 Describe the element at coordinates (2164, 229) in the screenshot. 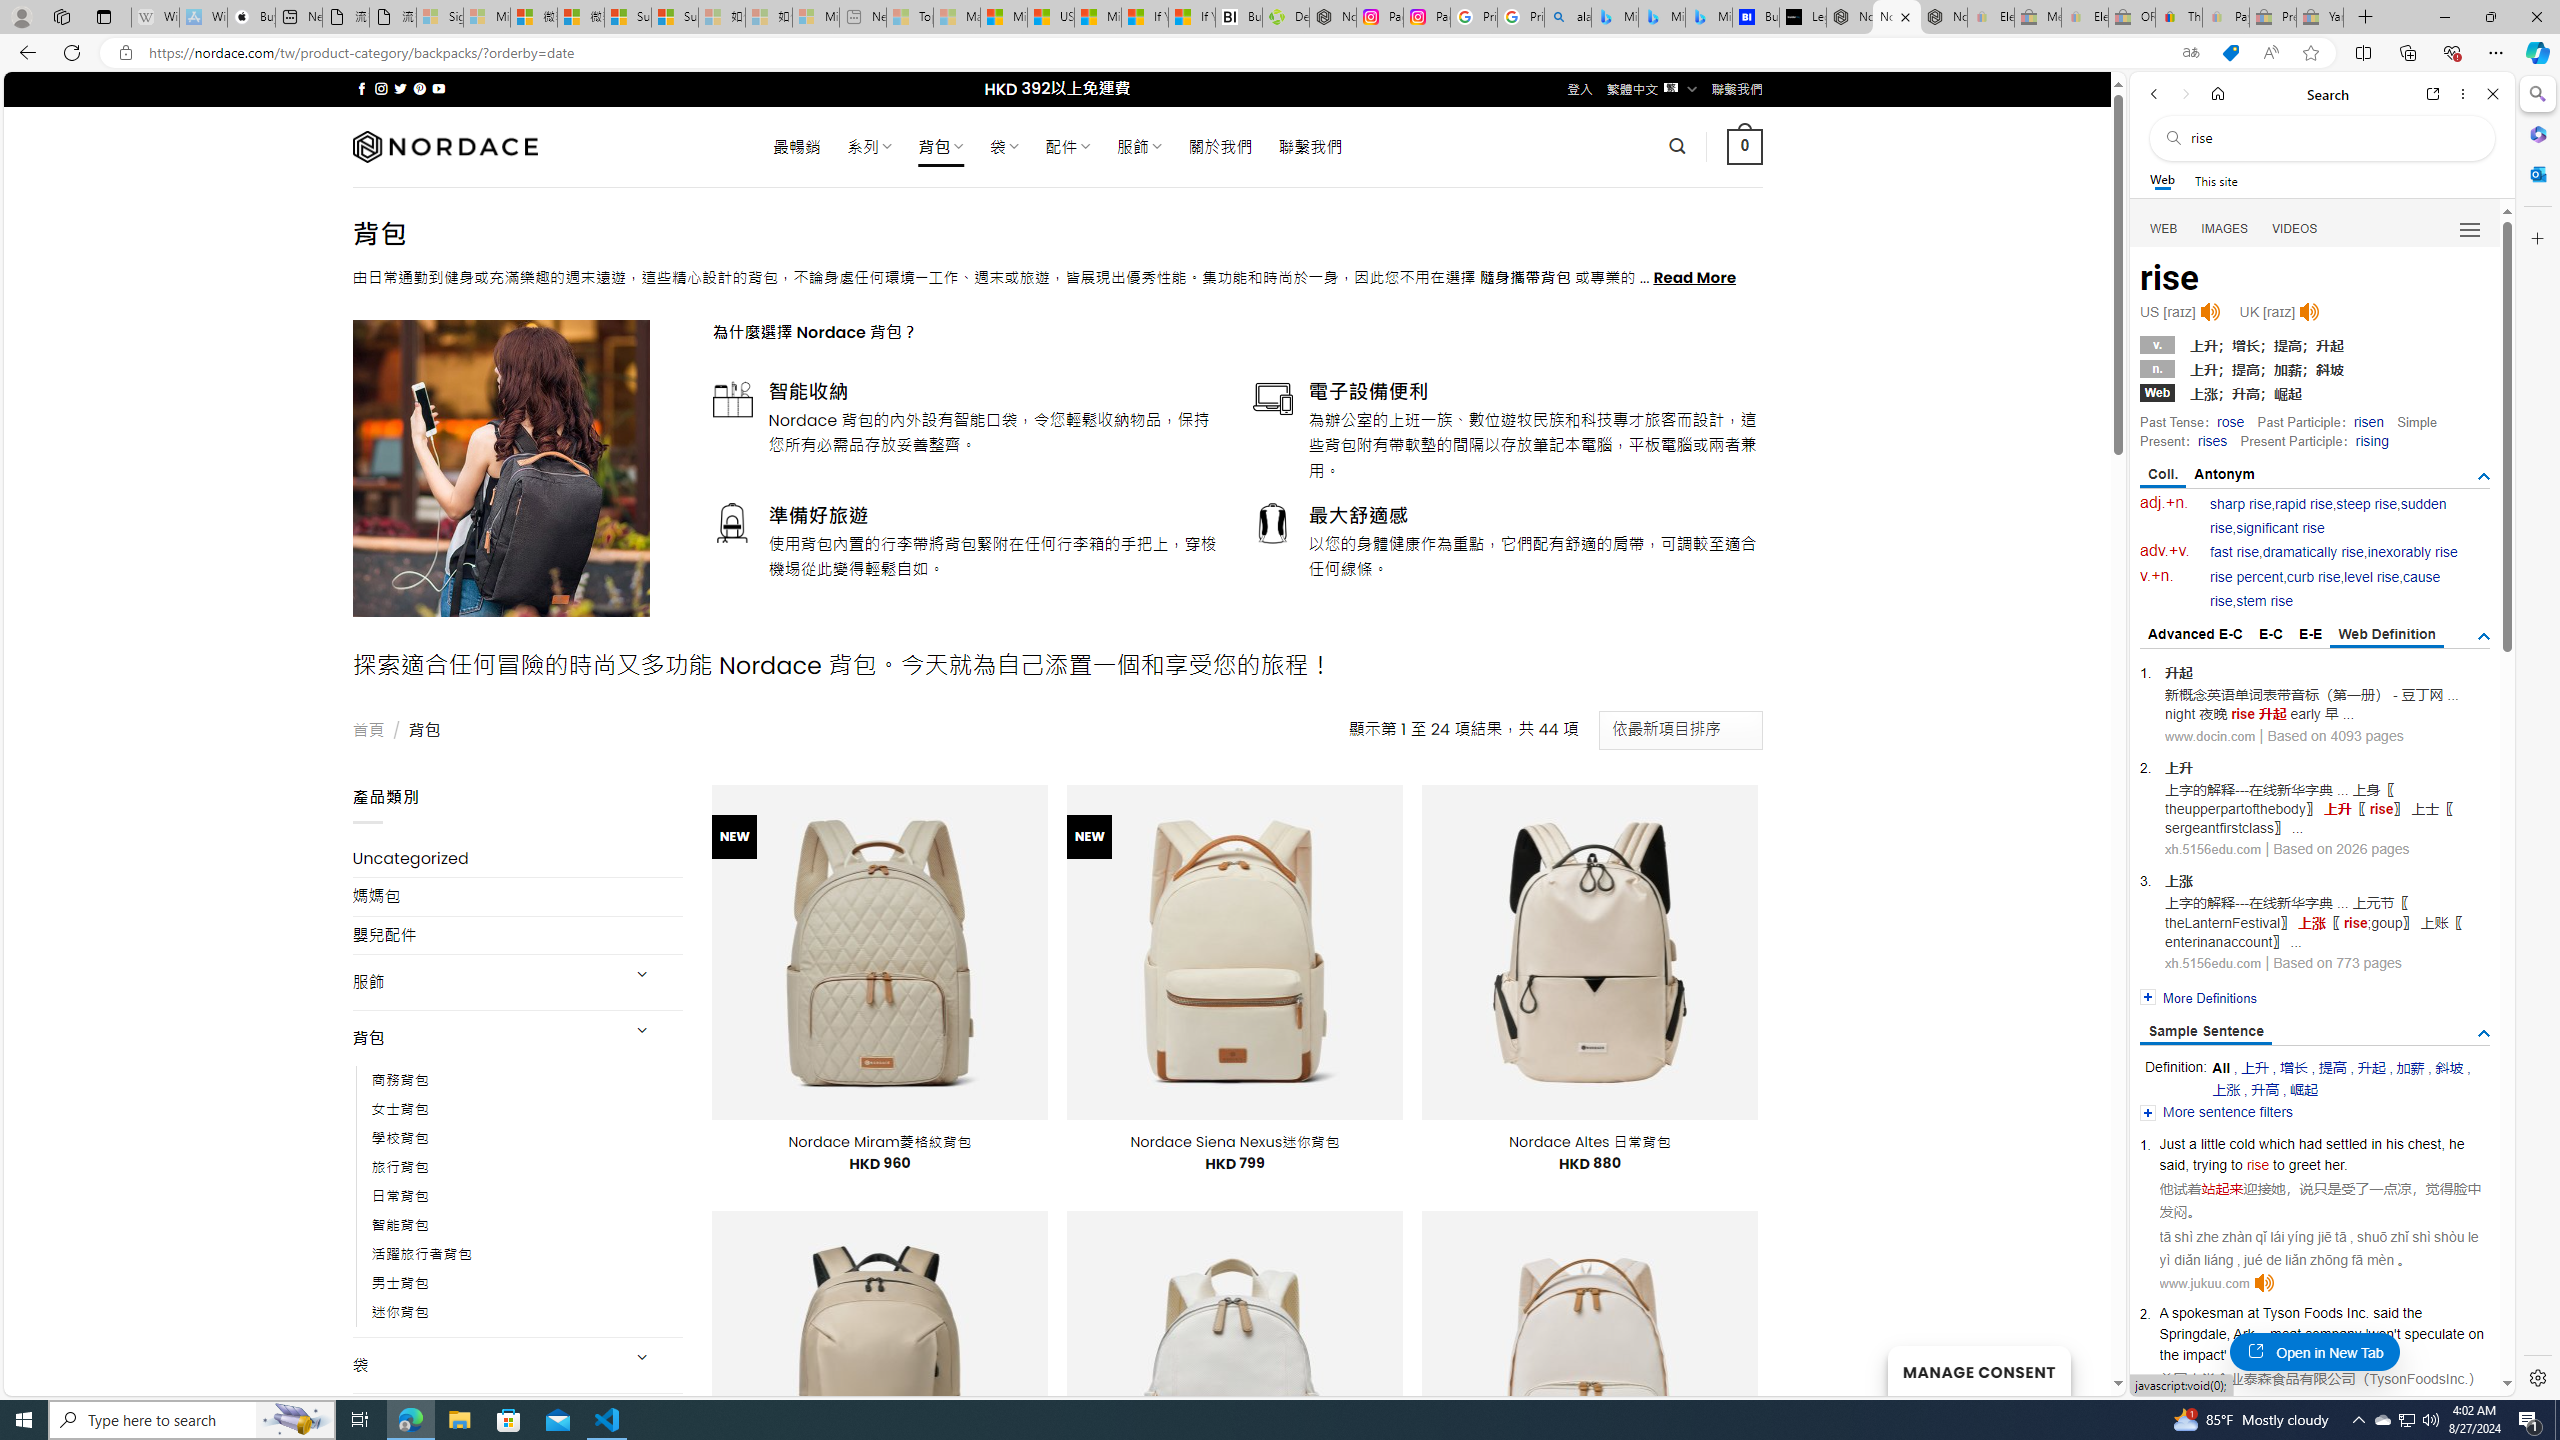

I see `WEB` at that location.